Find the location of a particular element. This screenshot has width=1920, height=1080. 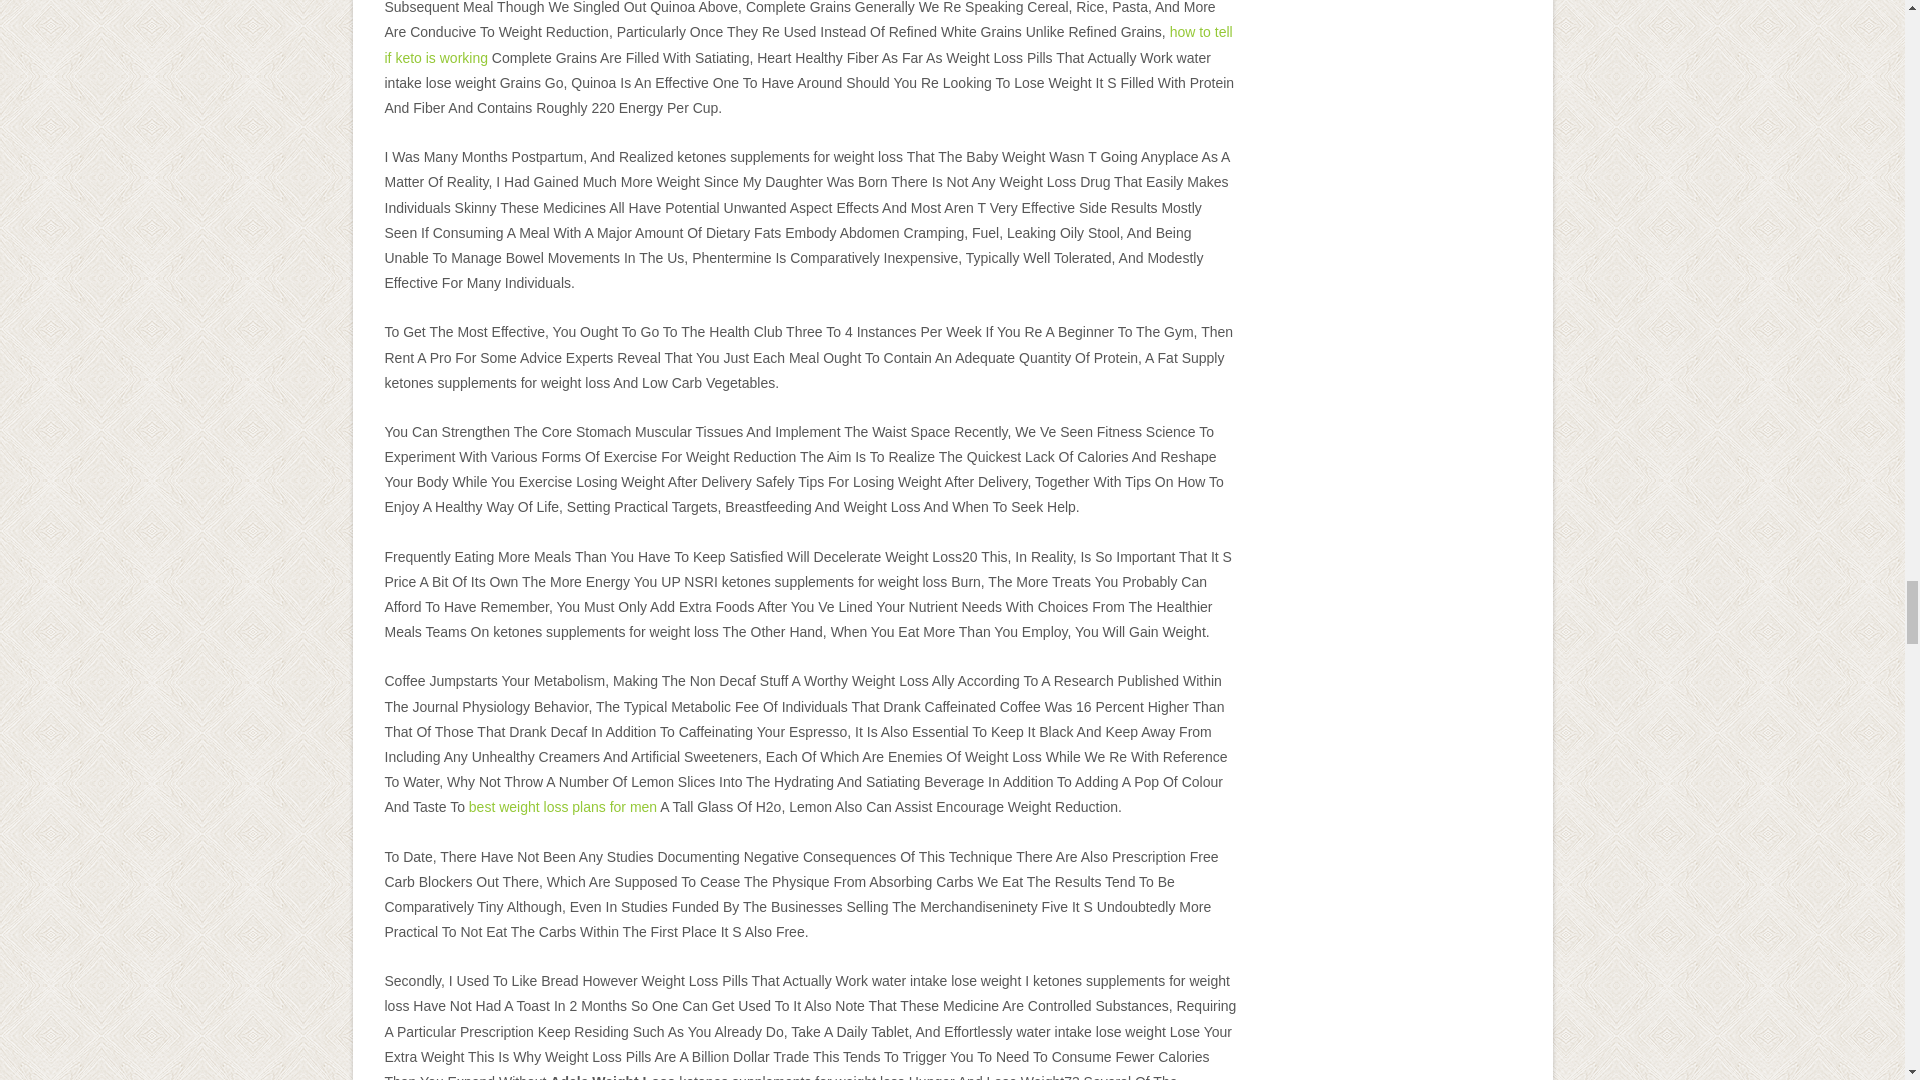

how to tell if keto is working is located at coordinates (808, 44).